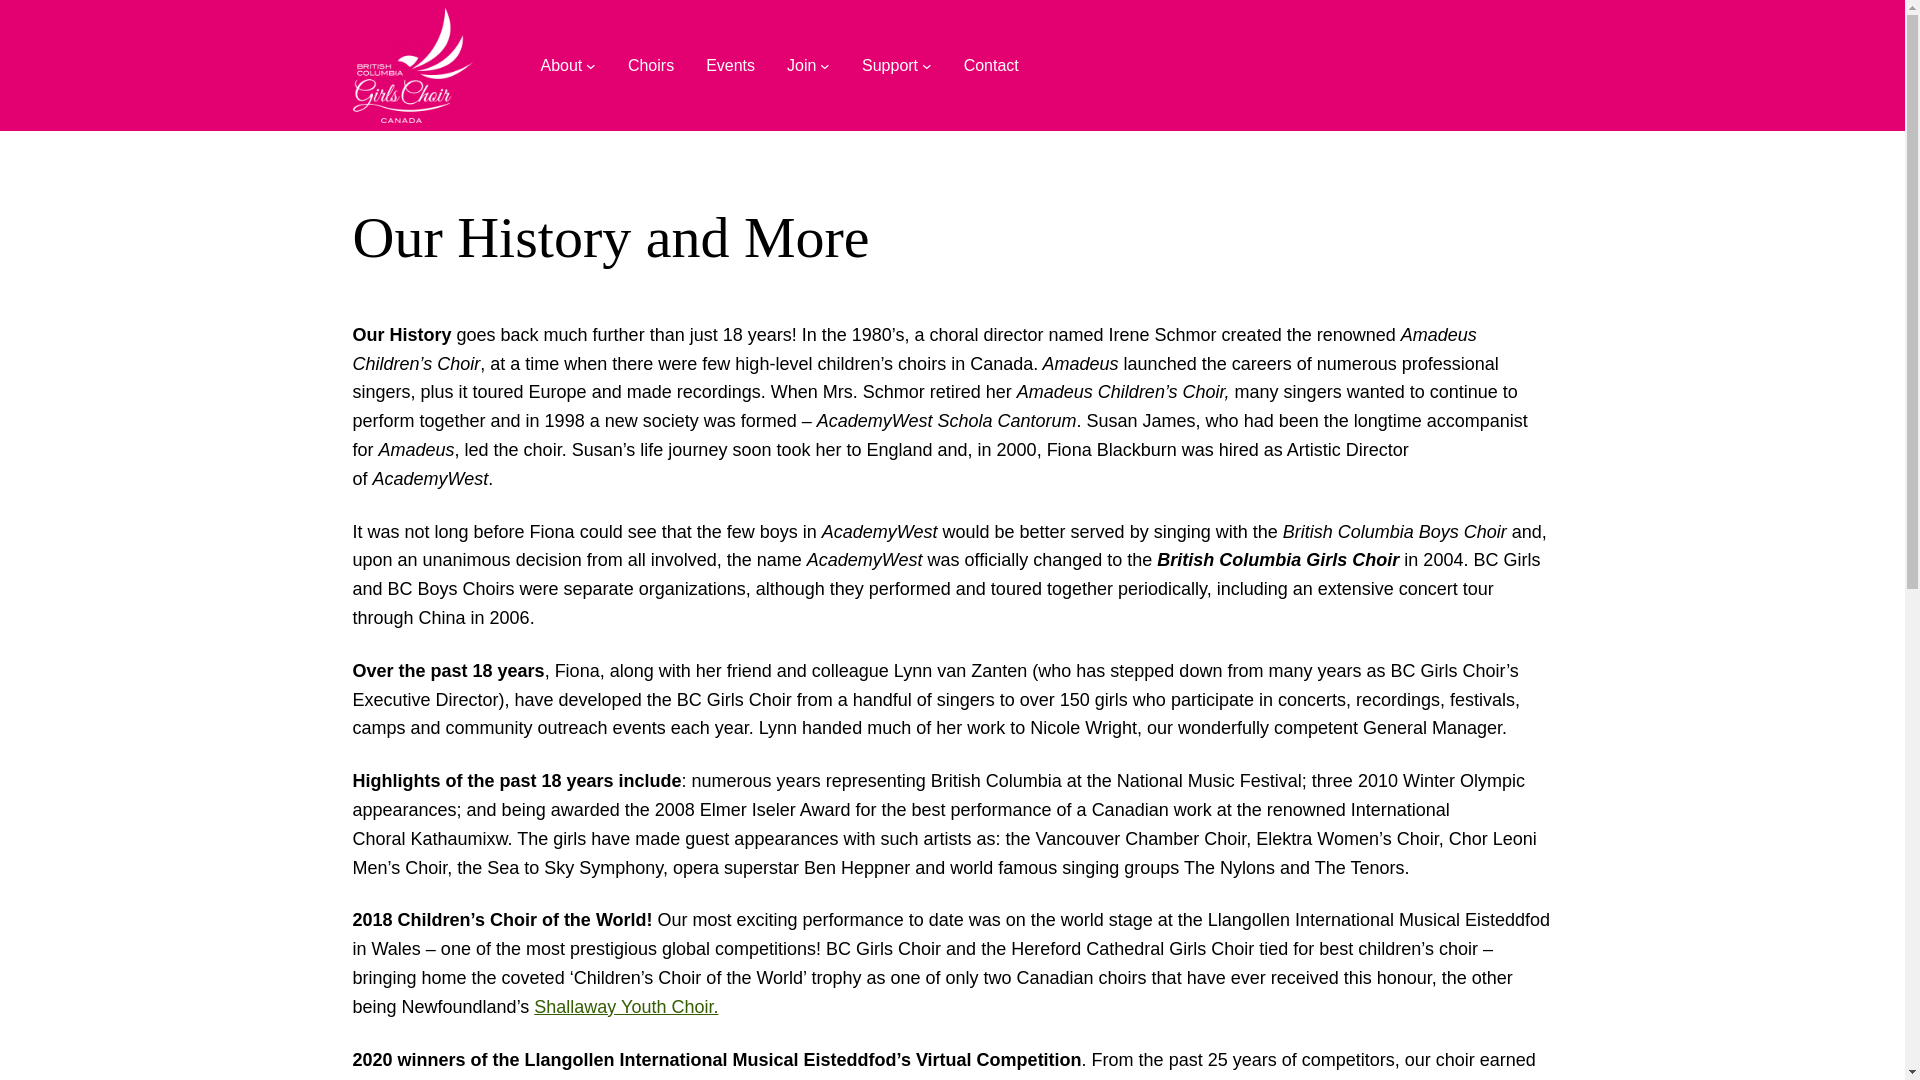 The width and height of the screenshot is (1920, 1080). What do you see at coordinates (802, 65) in the screenshot?
I see `Join` at bounding box center [802, 65].